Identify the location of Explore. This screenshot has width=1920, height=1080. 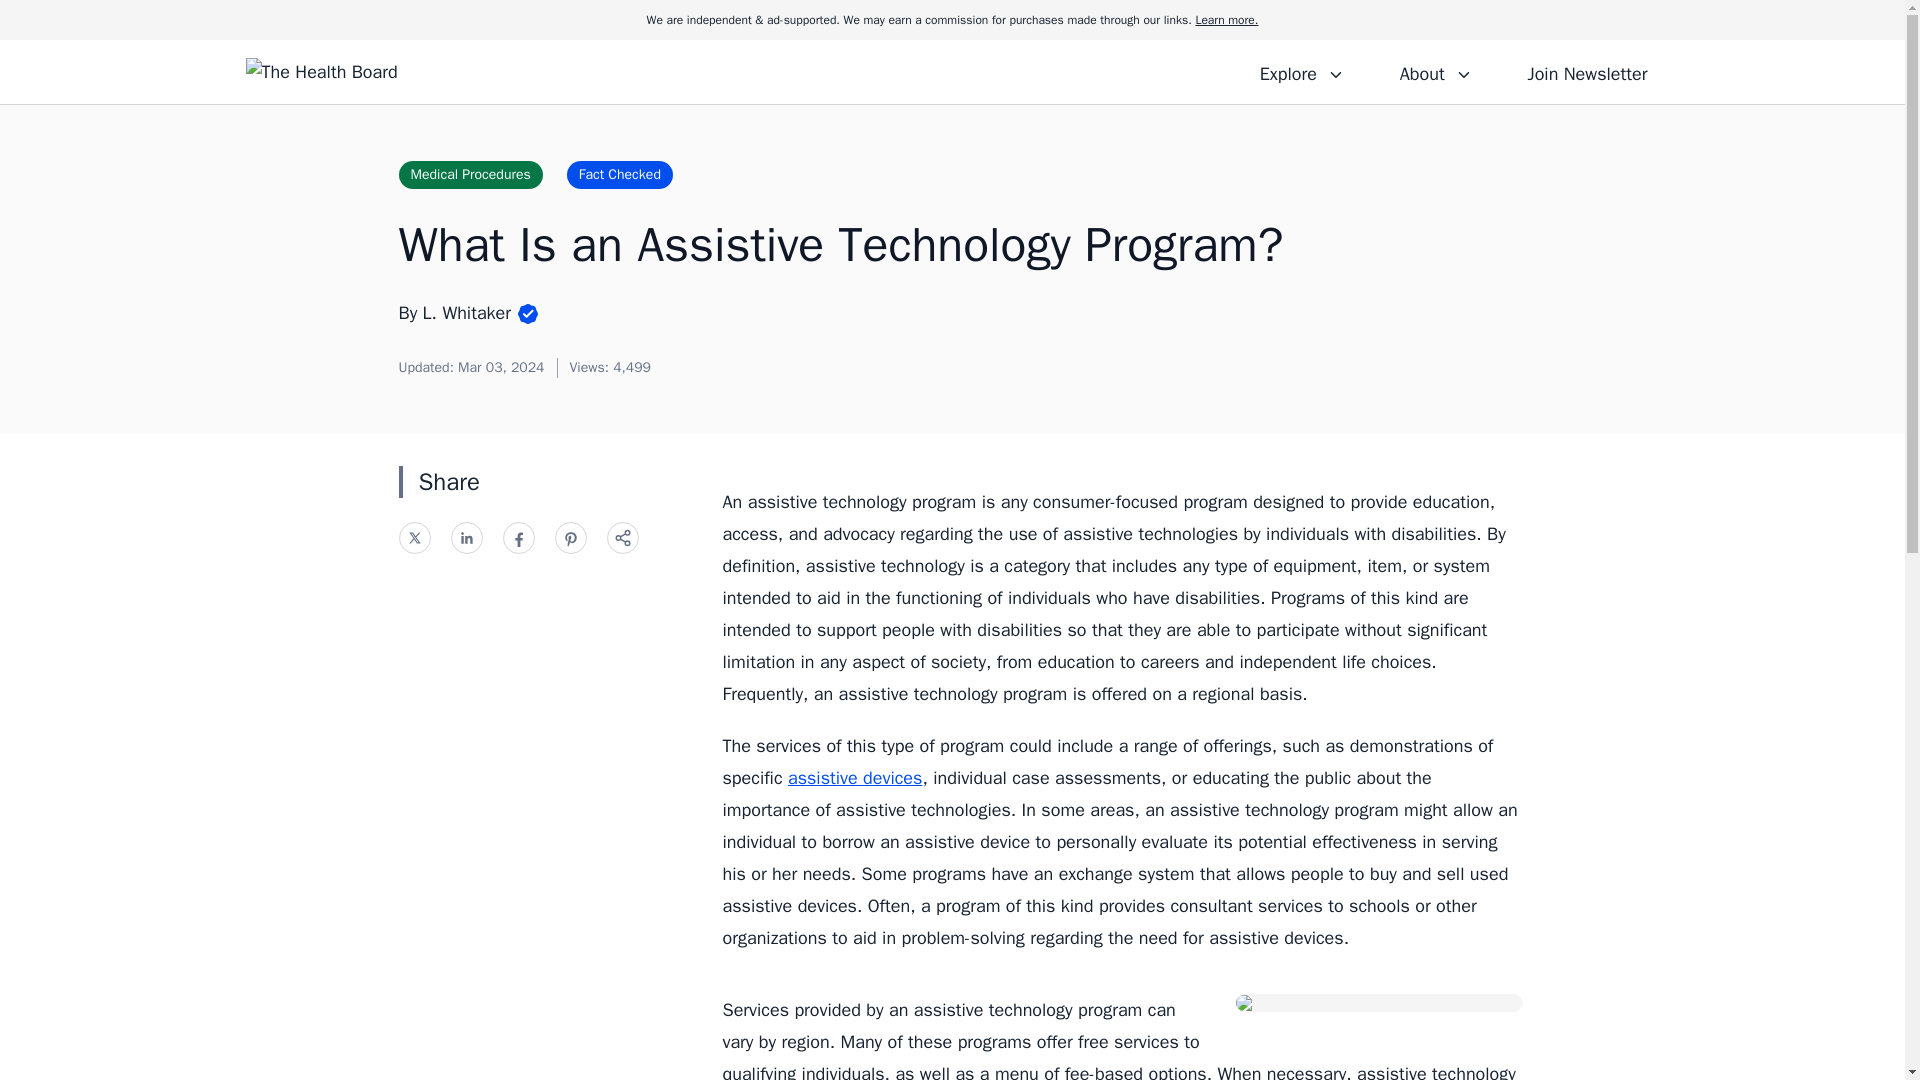
(1302, 71).